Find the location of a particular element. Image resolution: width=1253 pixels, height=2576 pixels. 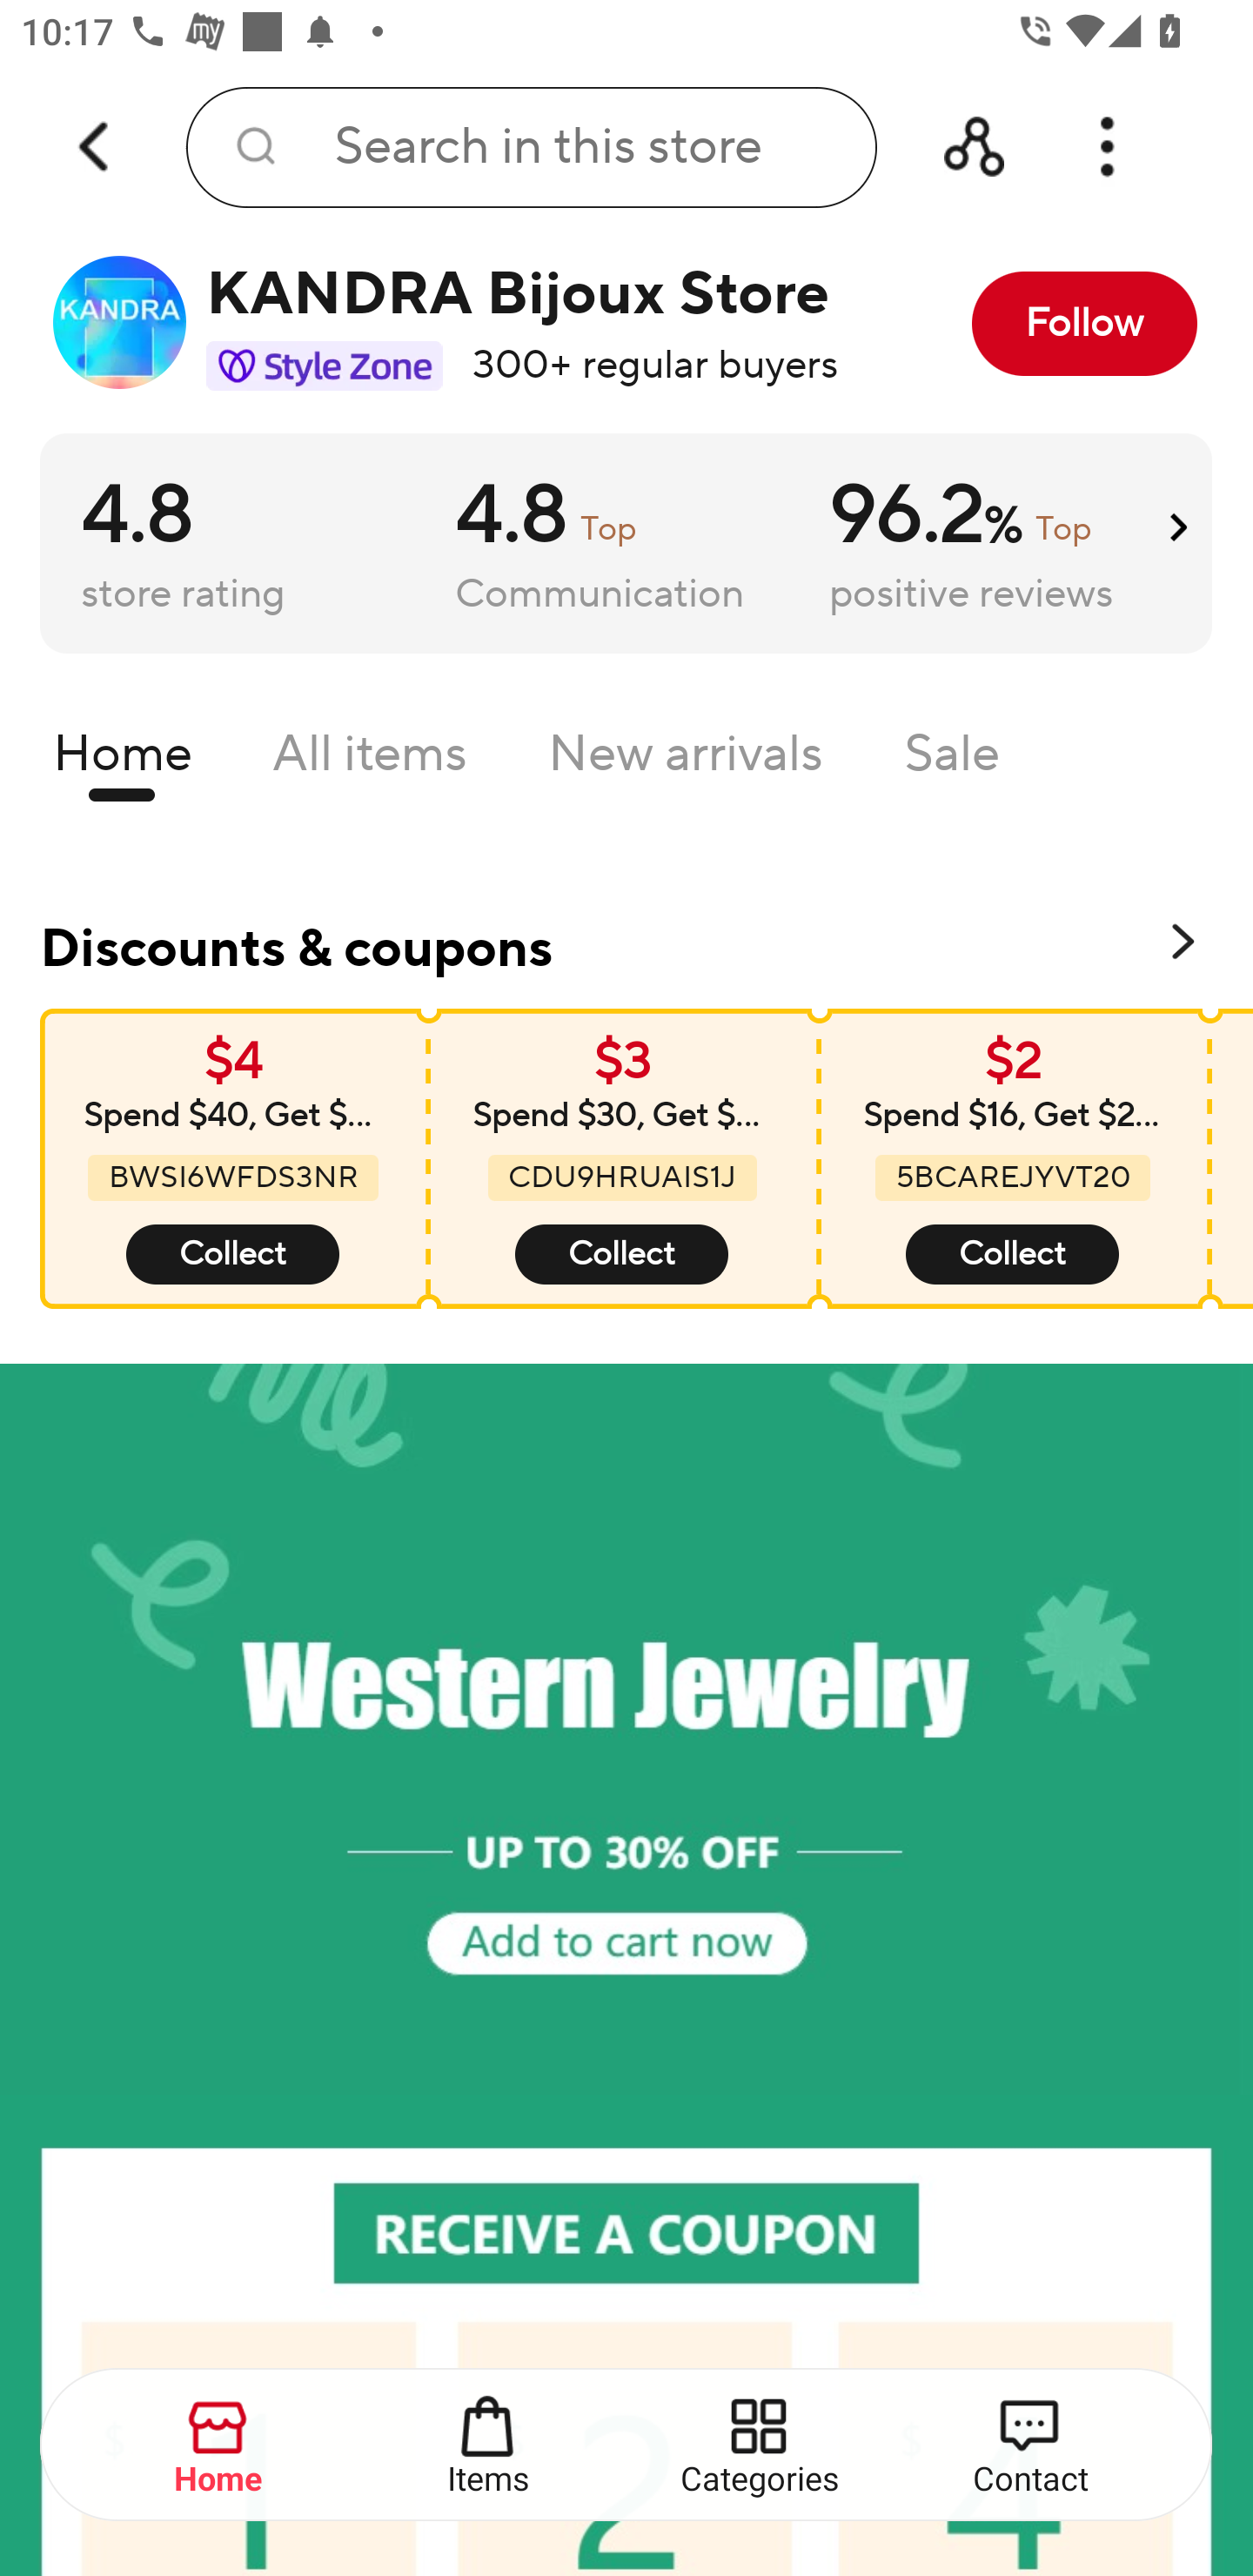

Home is located at coordinates (219, 2445).